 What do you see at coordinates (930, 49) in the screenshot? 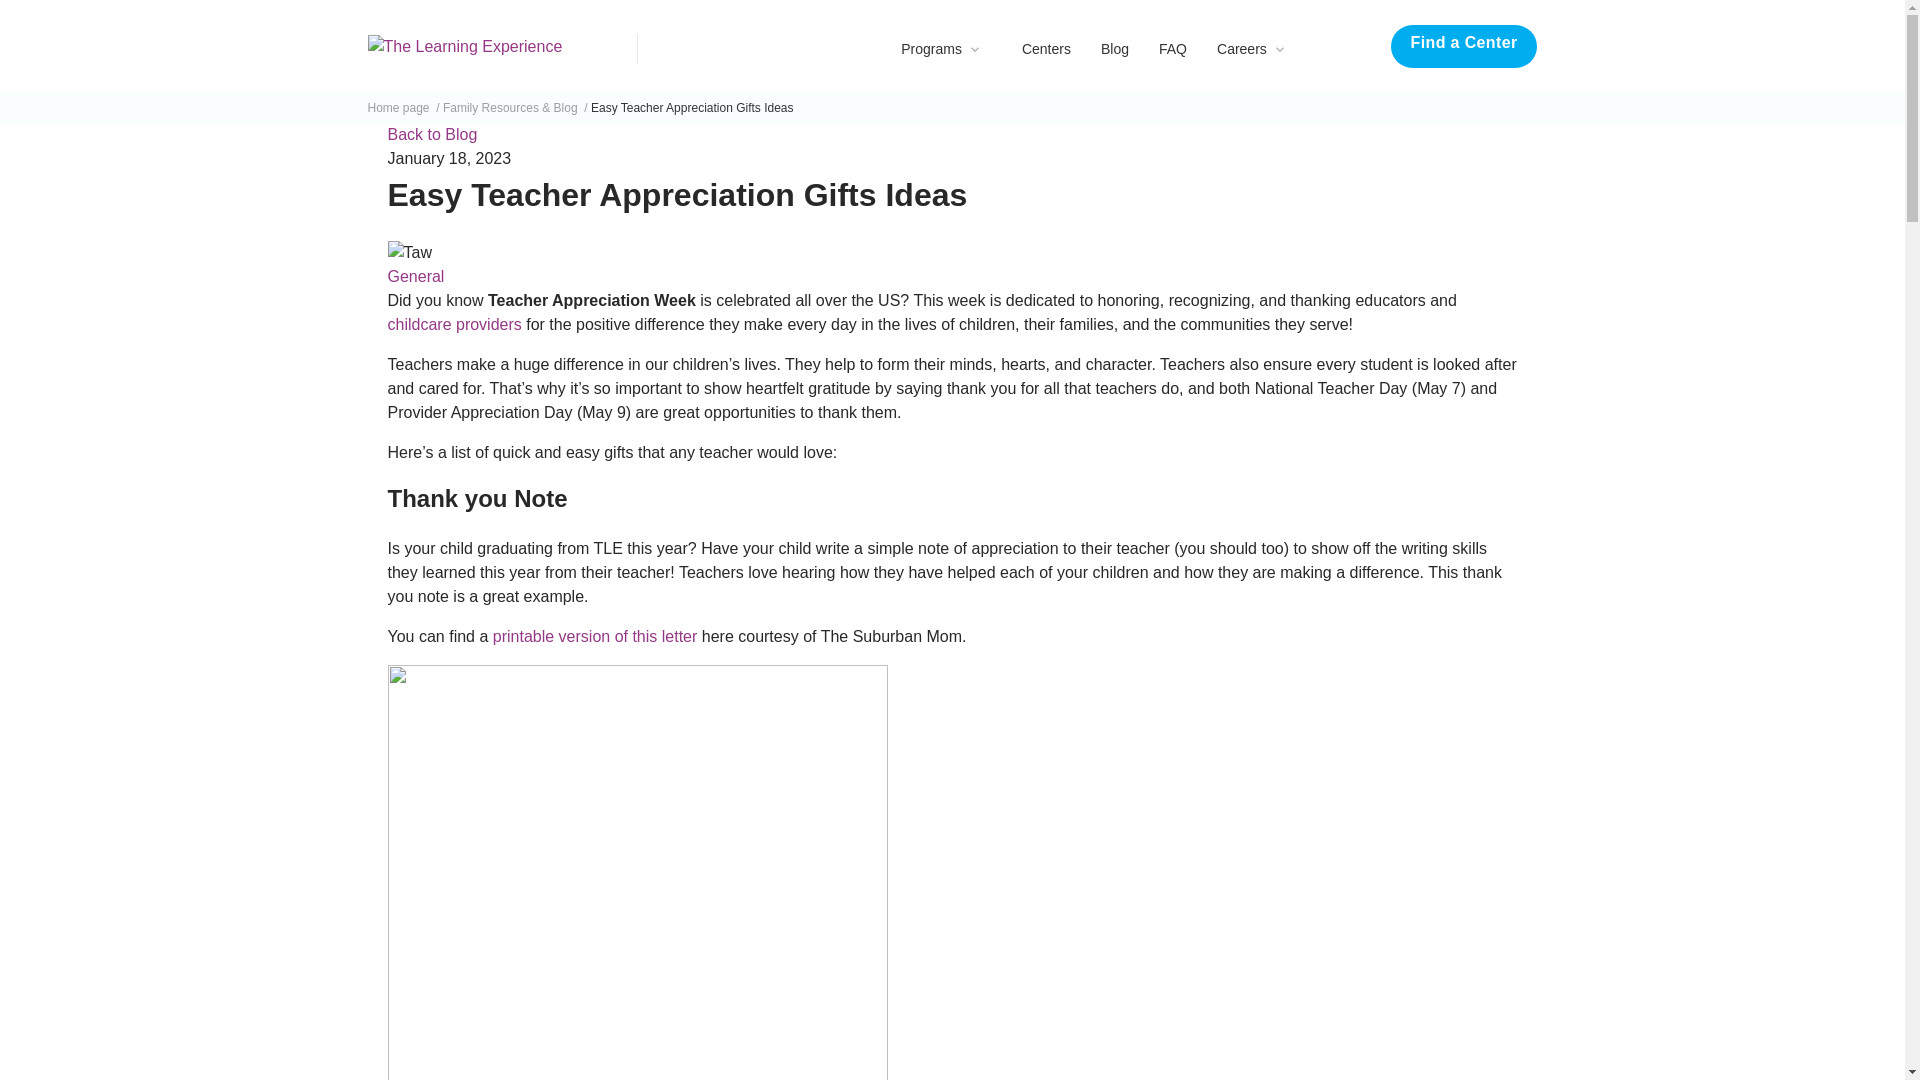
I see `Programs` at bounding box center [930, 49].